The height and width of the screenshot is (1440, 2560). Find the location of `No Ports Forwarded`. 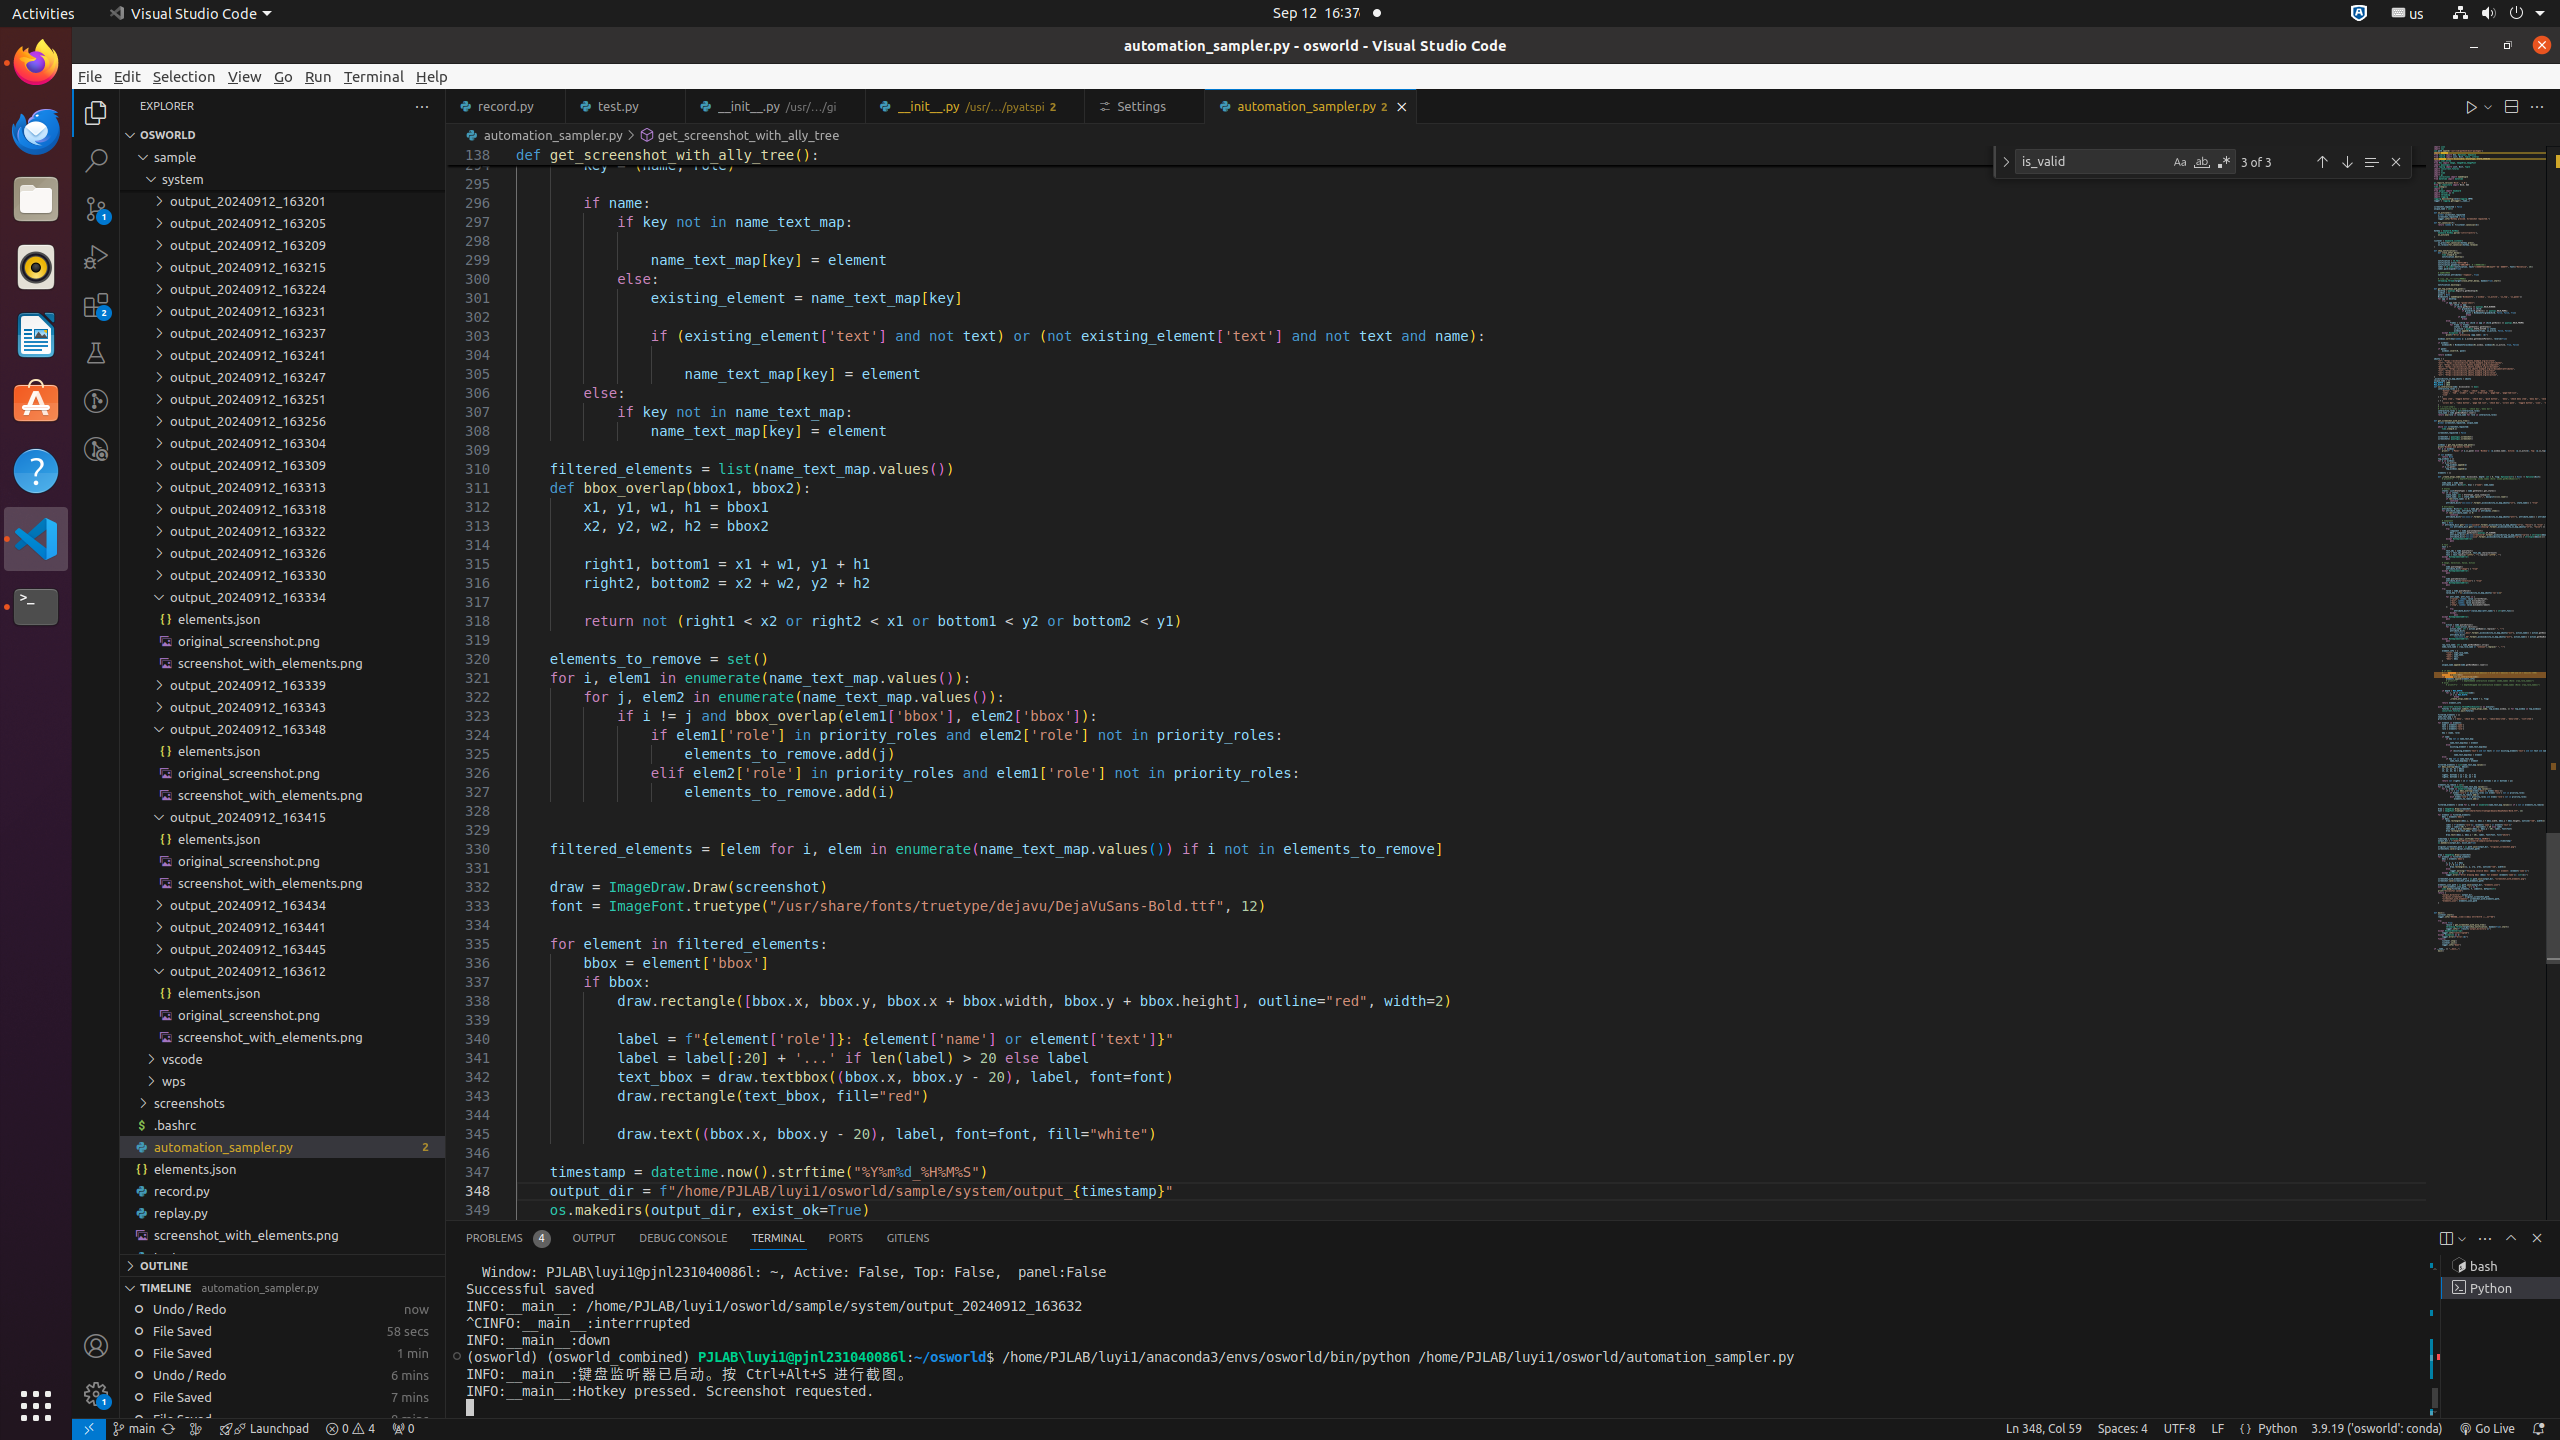

No Ports Forwarded is located at coordinates (403, 1429).